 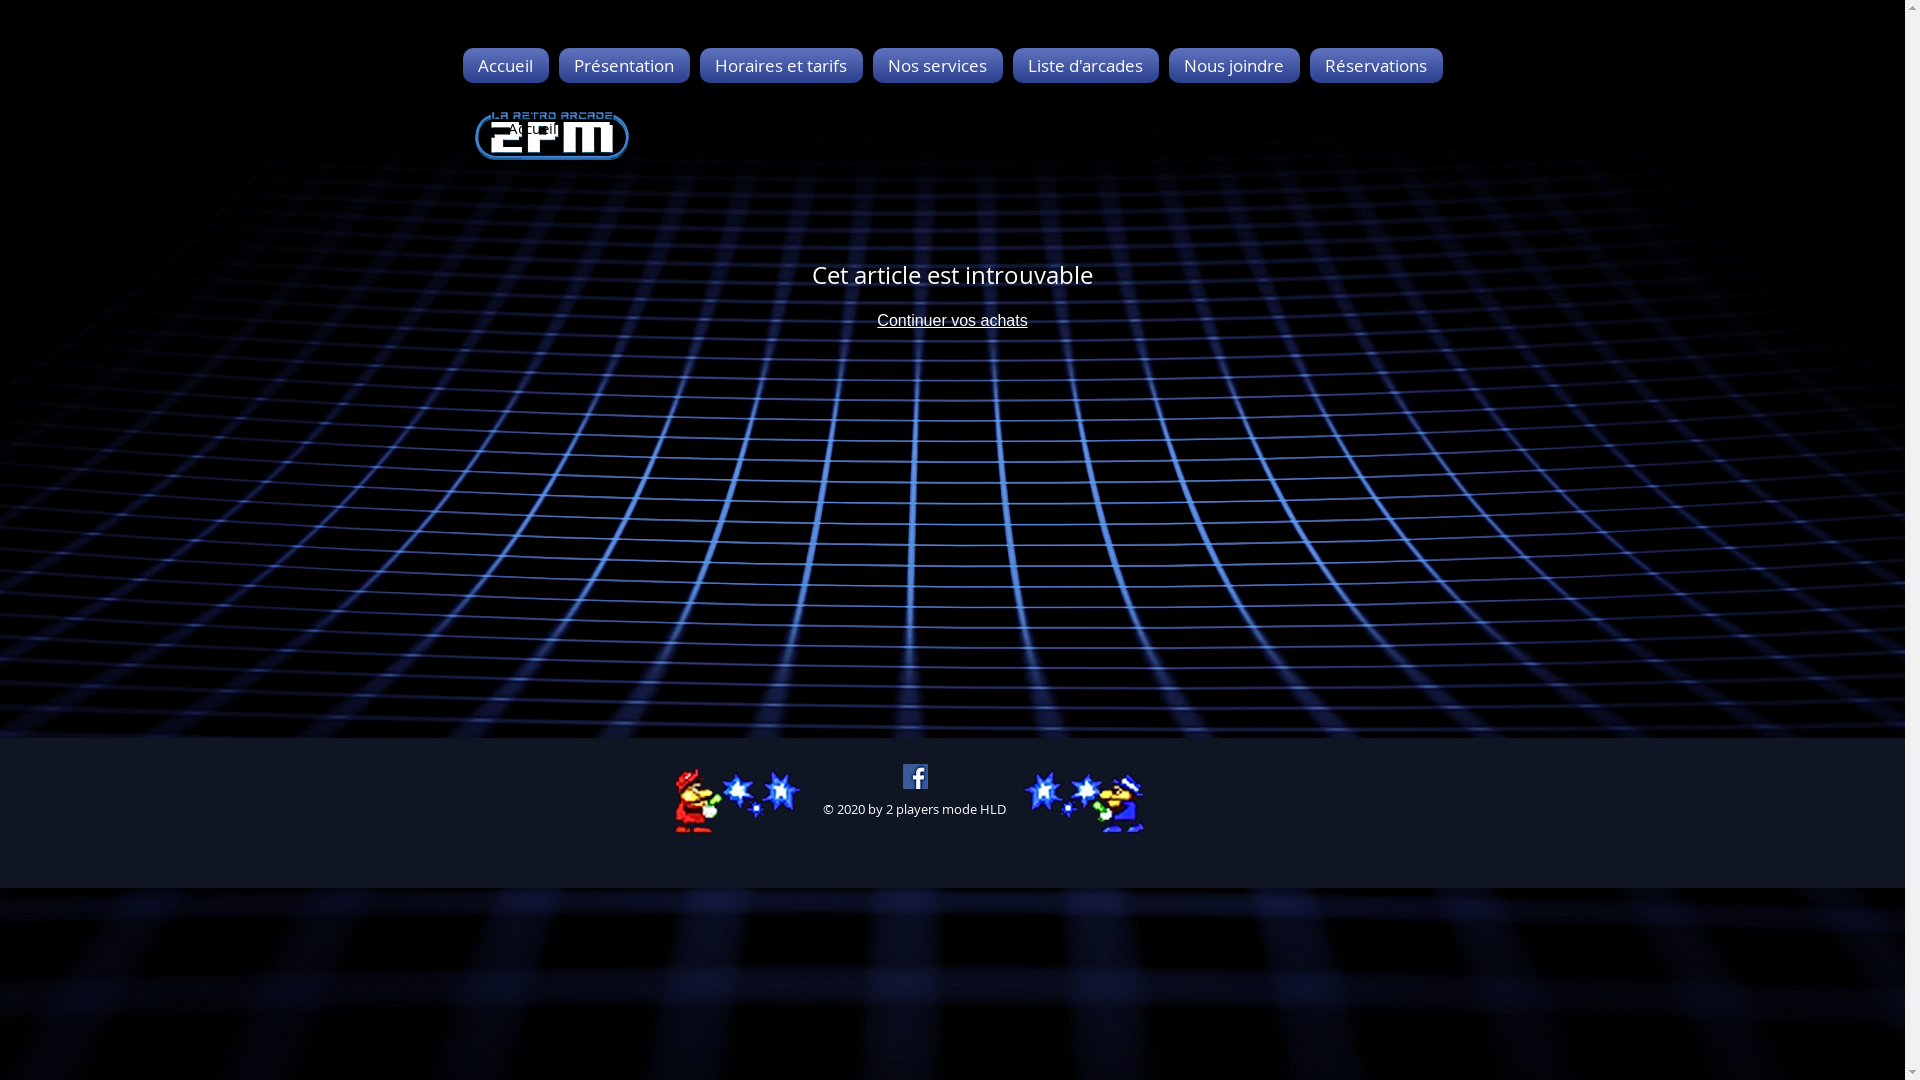 What do you see at coordinates (952, 320) in the screenshot?
I see `Continuer vos achats` at bounding box center [952, 320].